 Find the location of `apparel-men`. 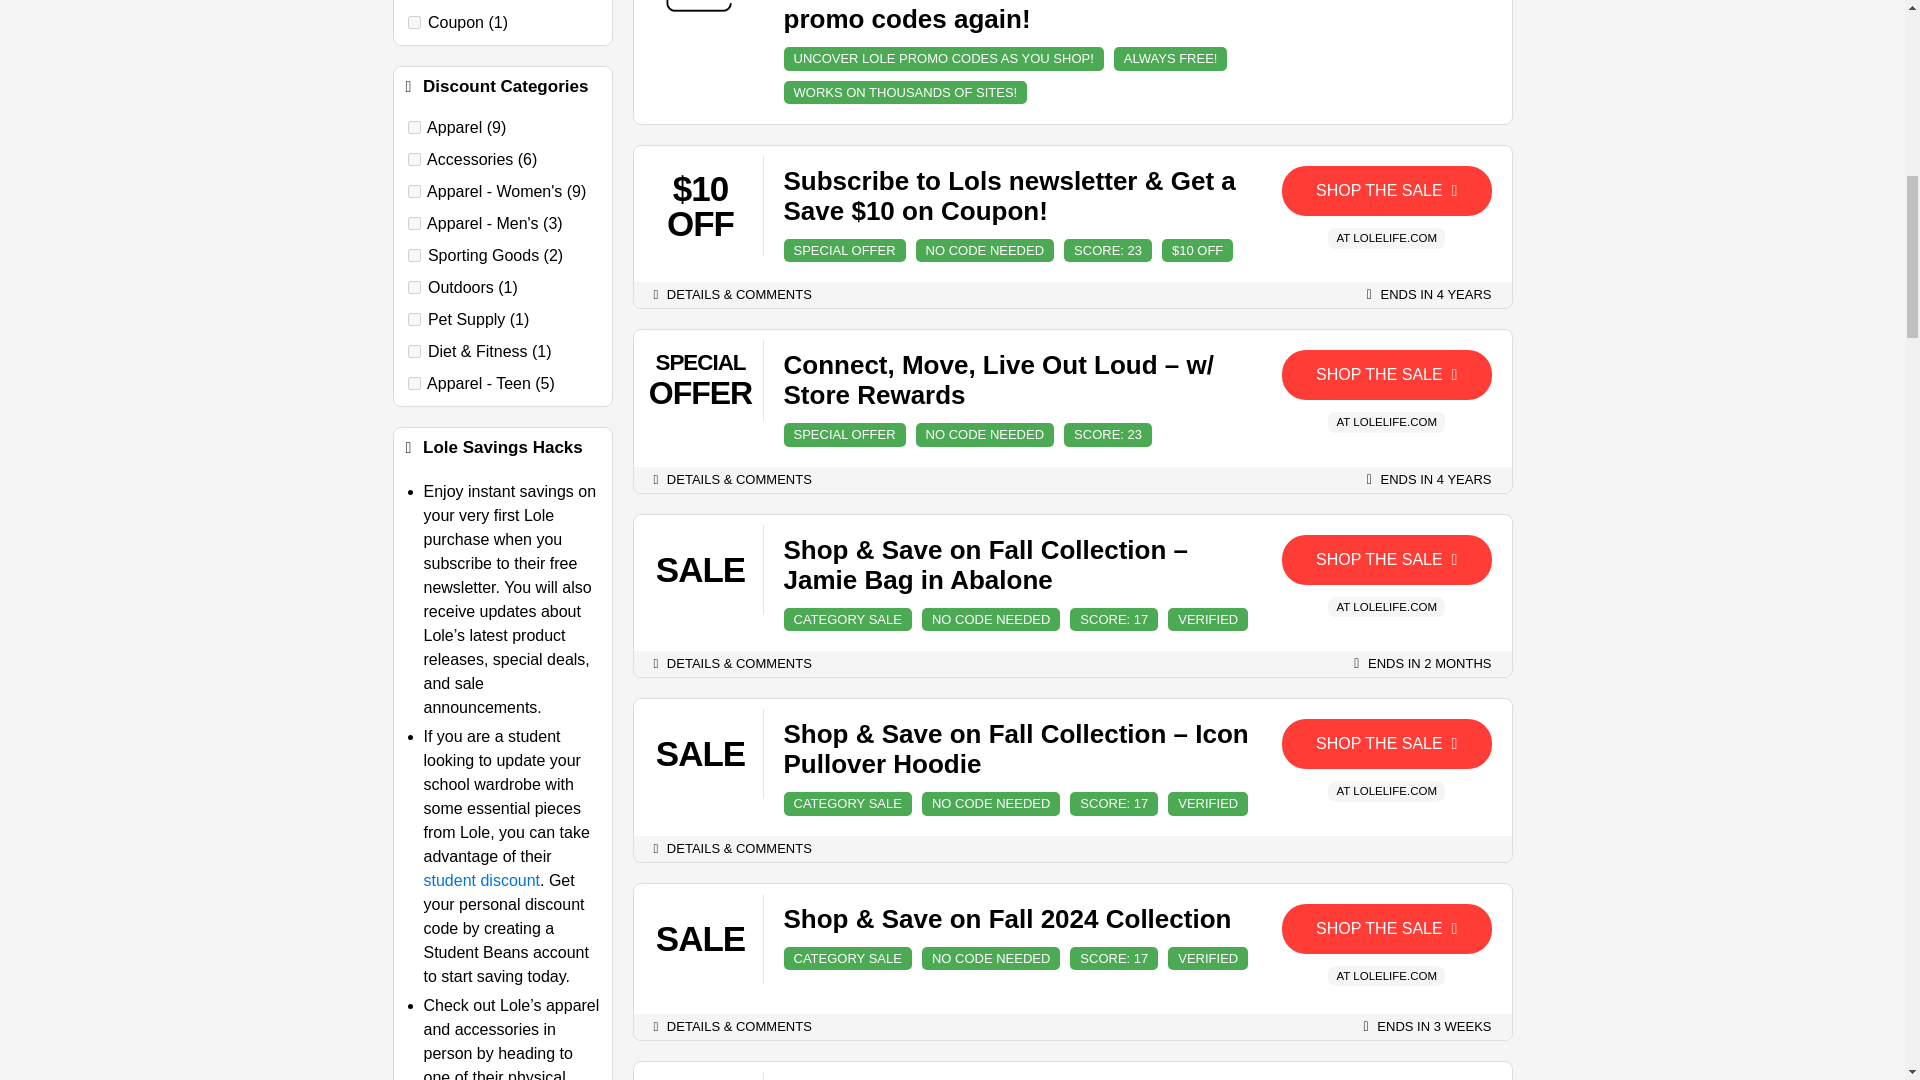

apparel-men is located at coordinates (414, 224).